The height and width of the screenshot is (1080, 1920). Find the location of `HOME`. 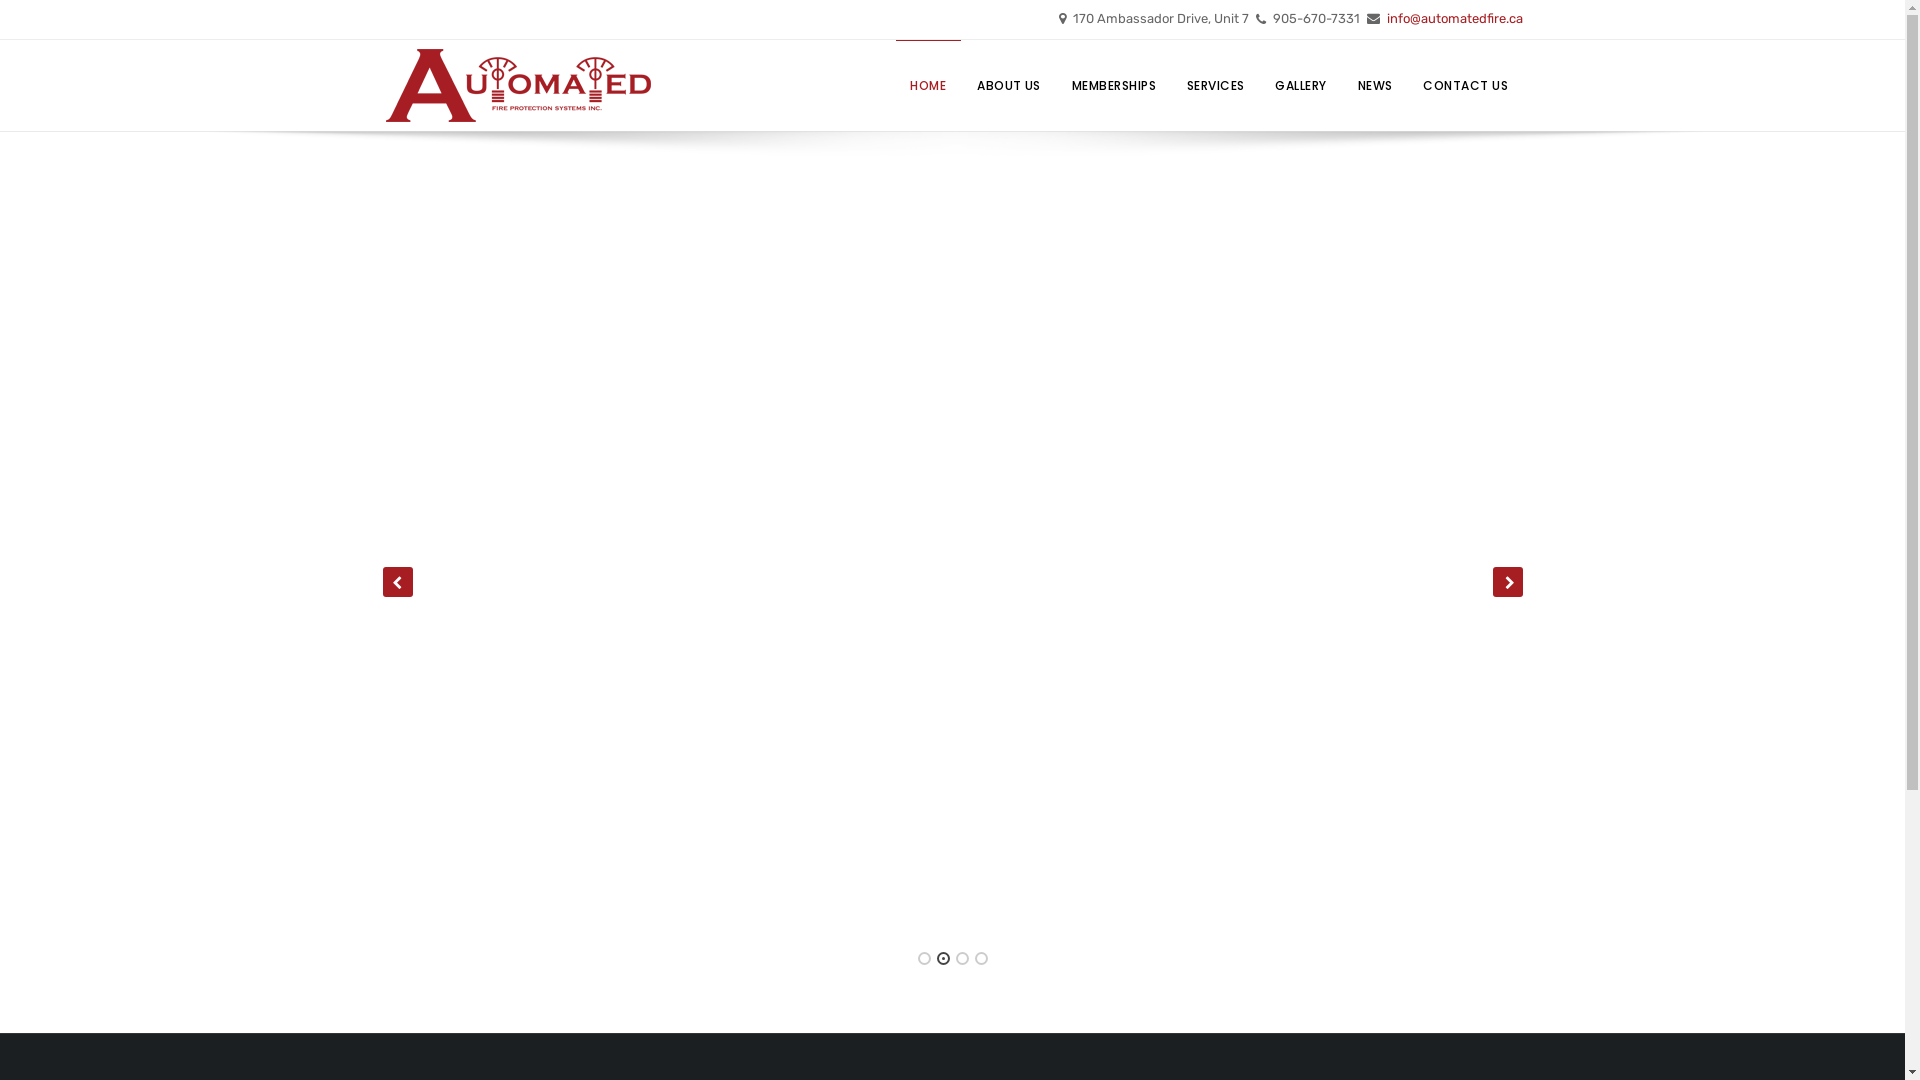

HOME is located at coordinates (928, 86).